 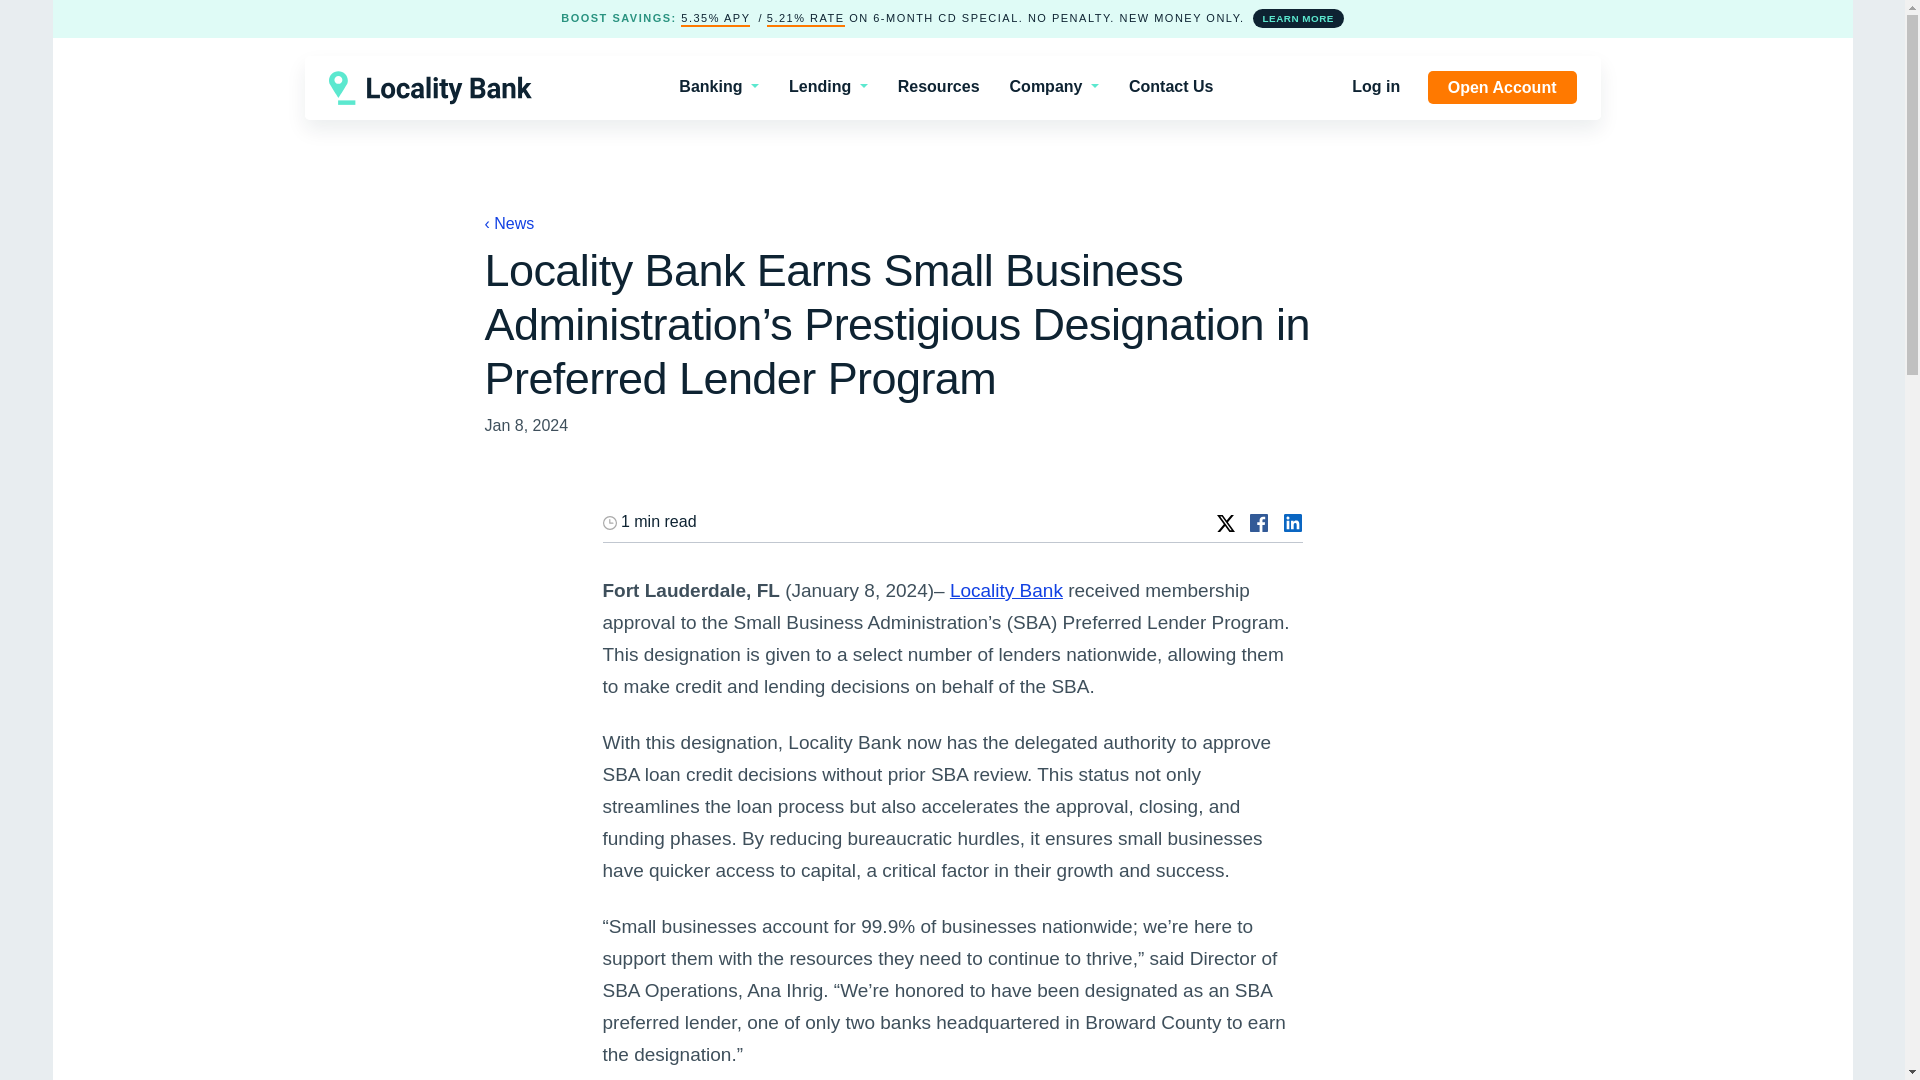 What do you see at coordinates (1006, 590) in the screenshot?
I see `Locality Bank` at bounding box center [1006, 590].